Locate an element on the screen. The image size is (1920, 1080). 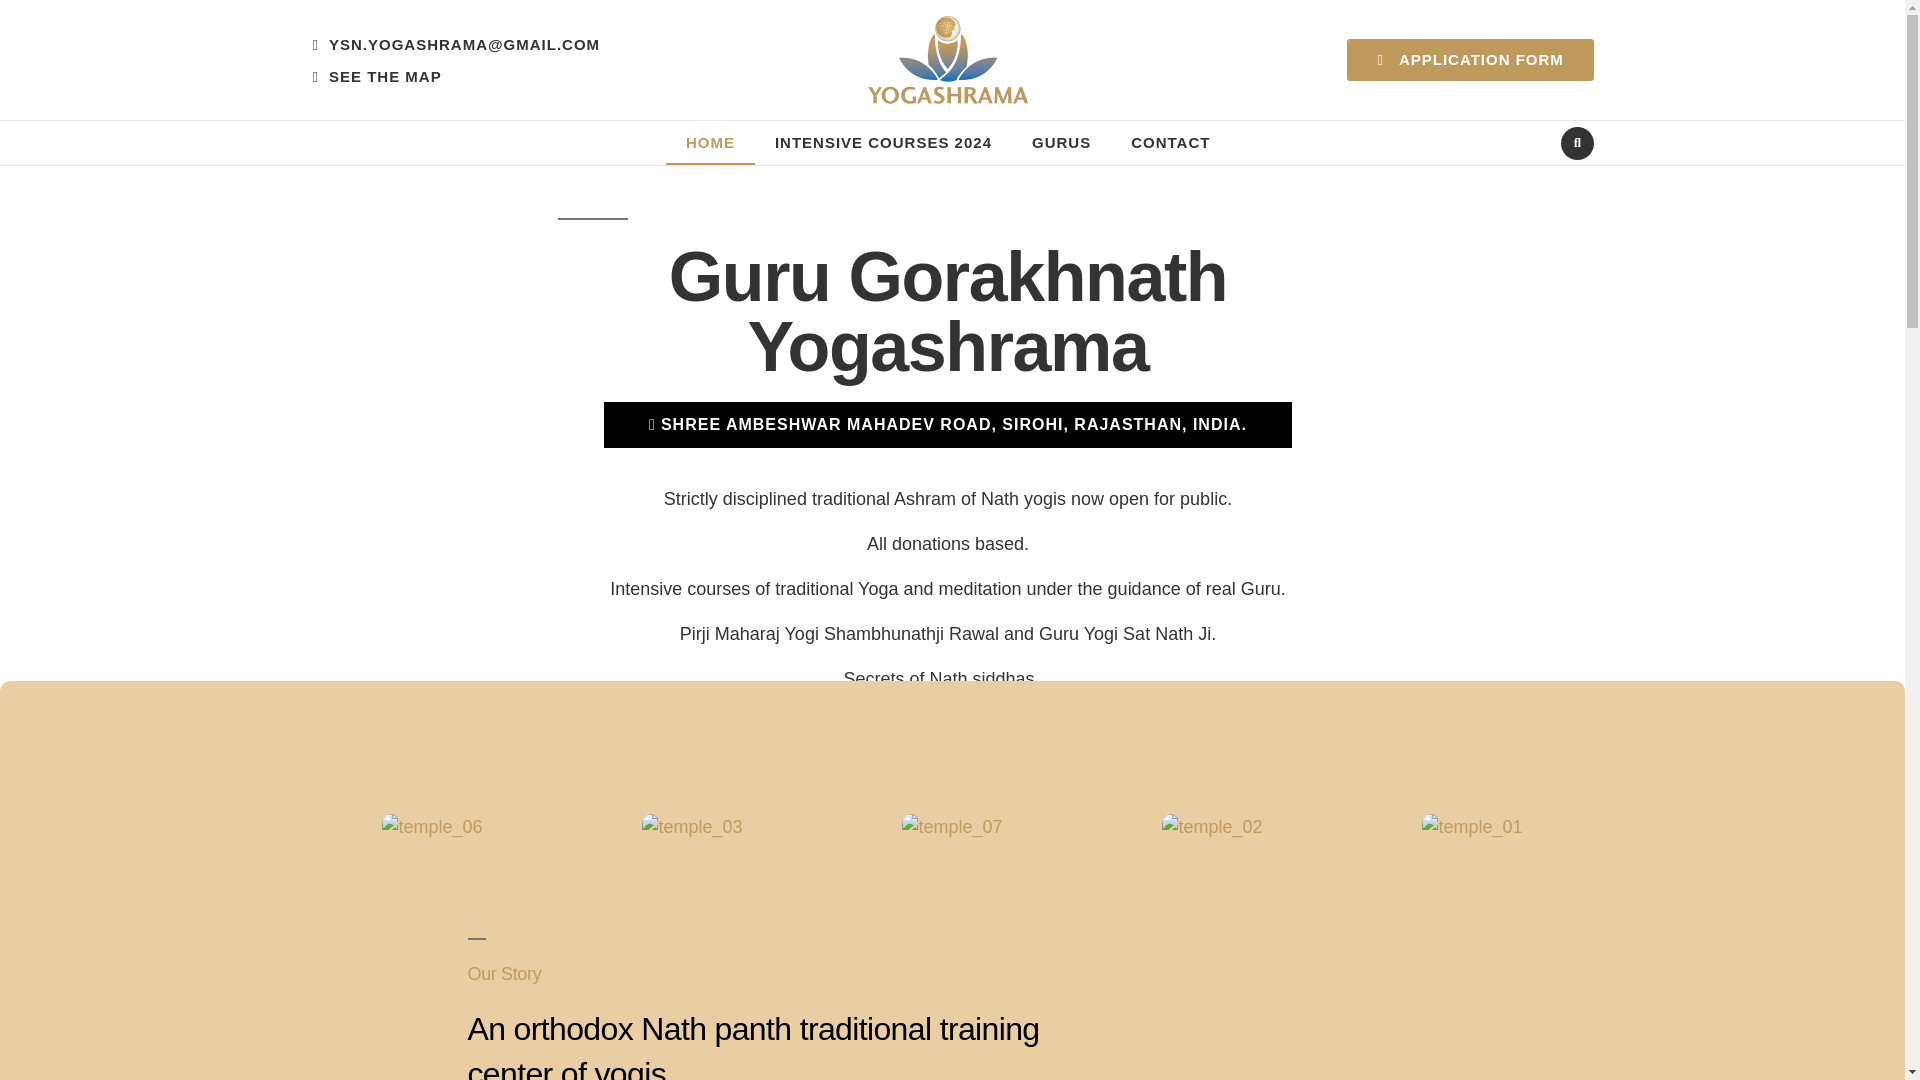
SHREE AMBESHWAR MAHADEV ROAD, SIROHI, RAJASTHAN, INDIA. is located at coordinates (948, 424).